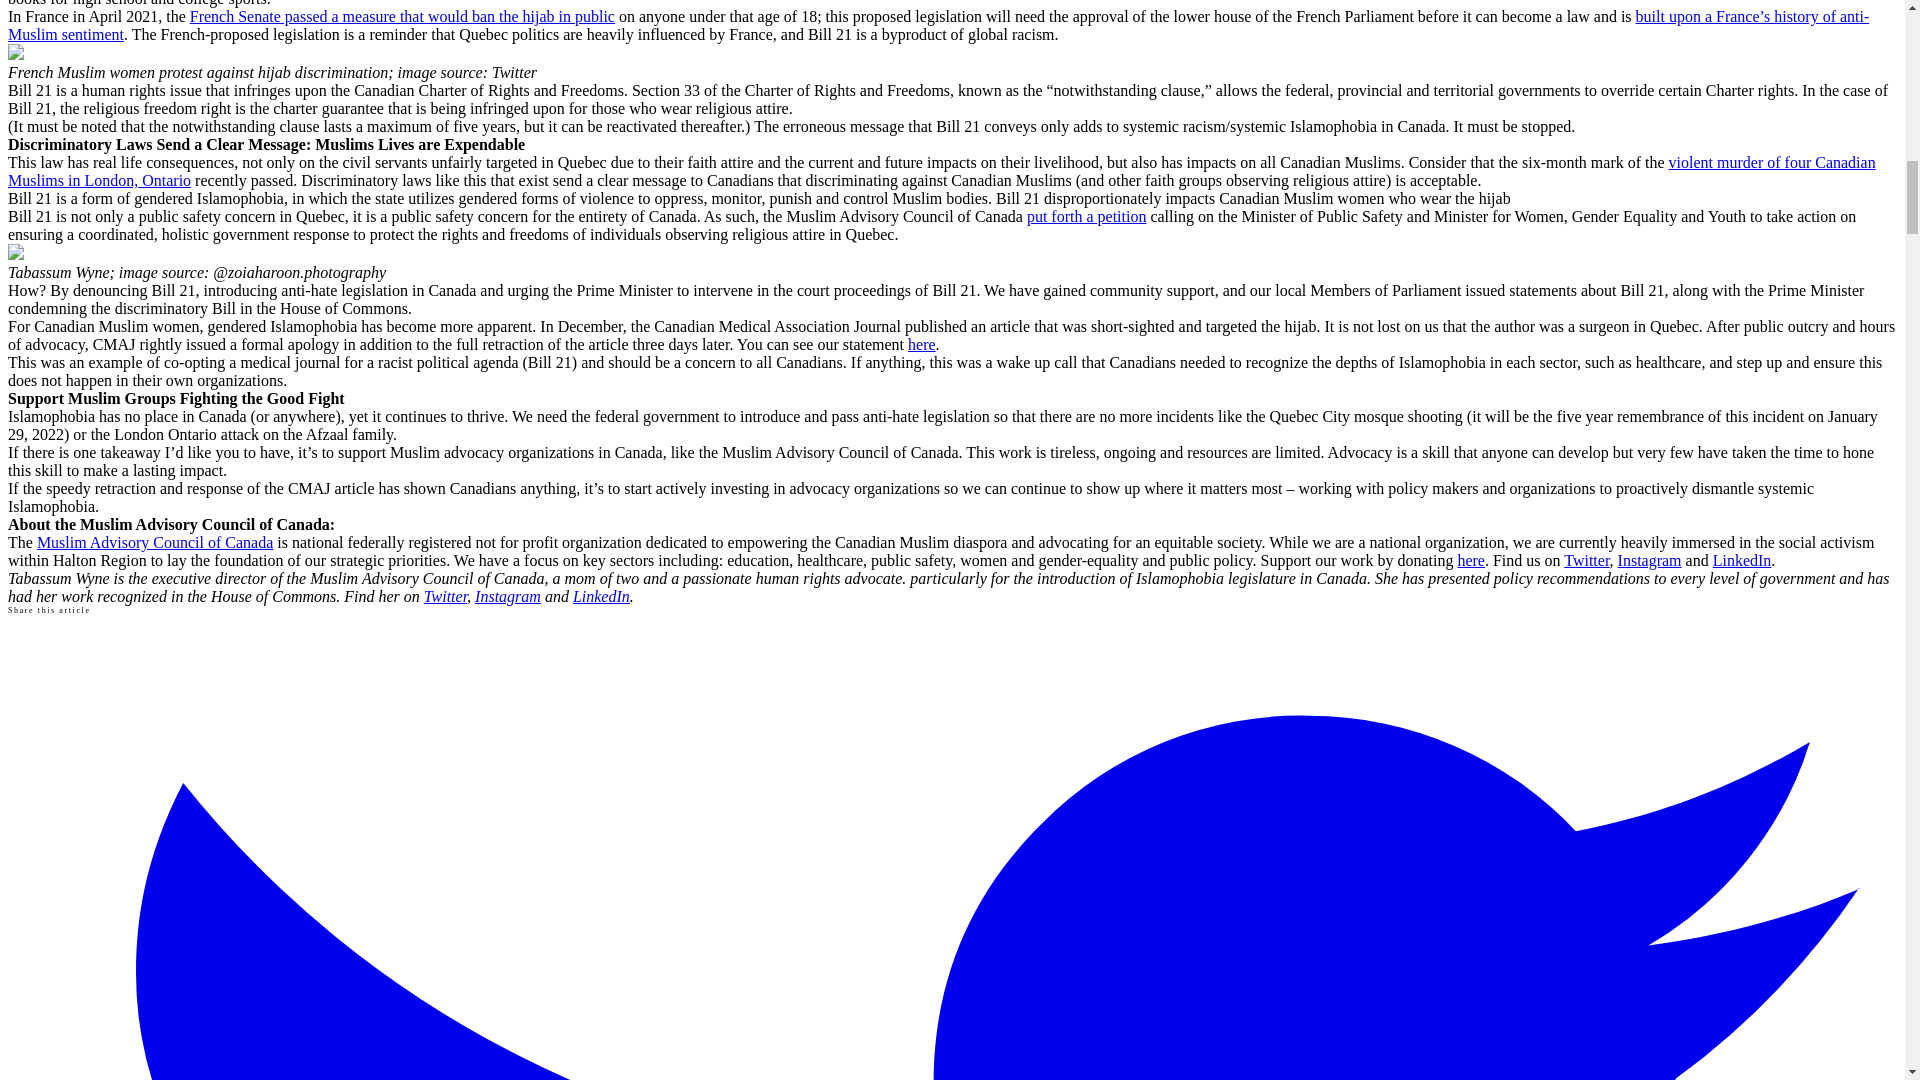  Describe the element at coordinates (445, 596) in the screenshot. I see `Twitter` at that location.